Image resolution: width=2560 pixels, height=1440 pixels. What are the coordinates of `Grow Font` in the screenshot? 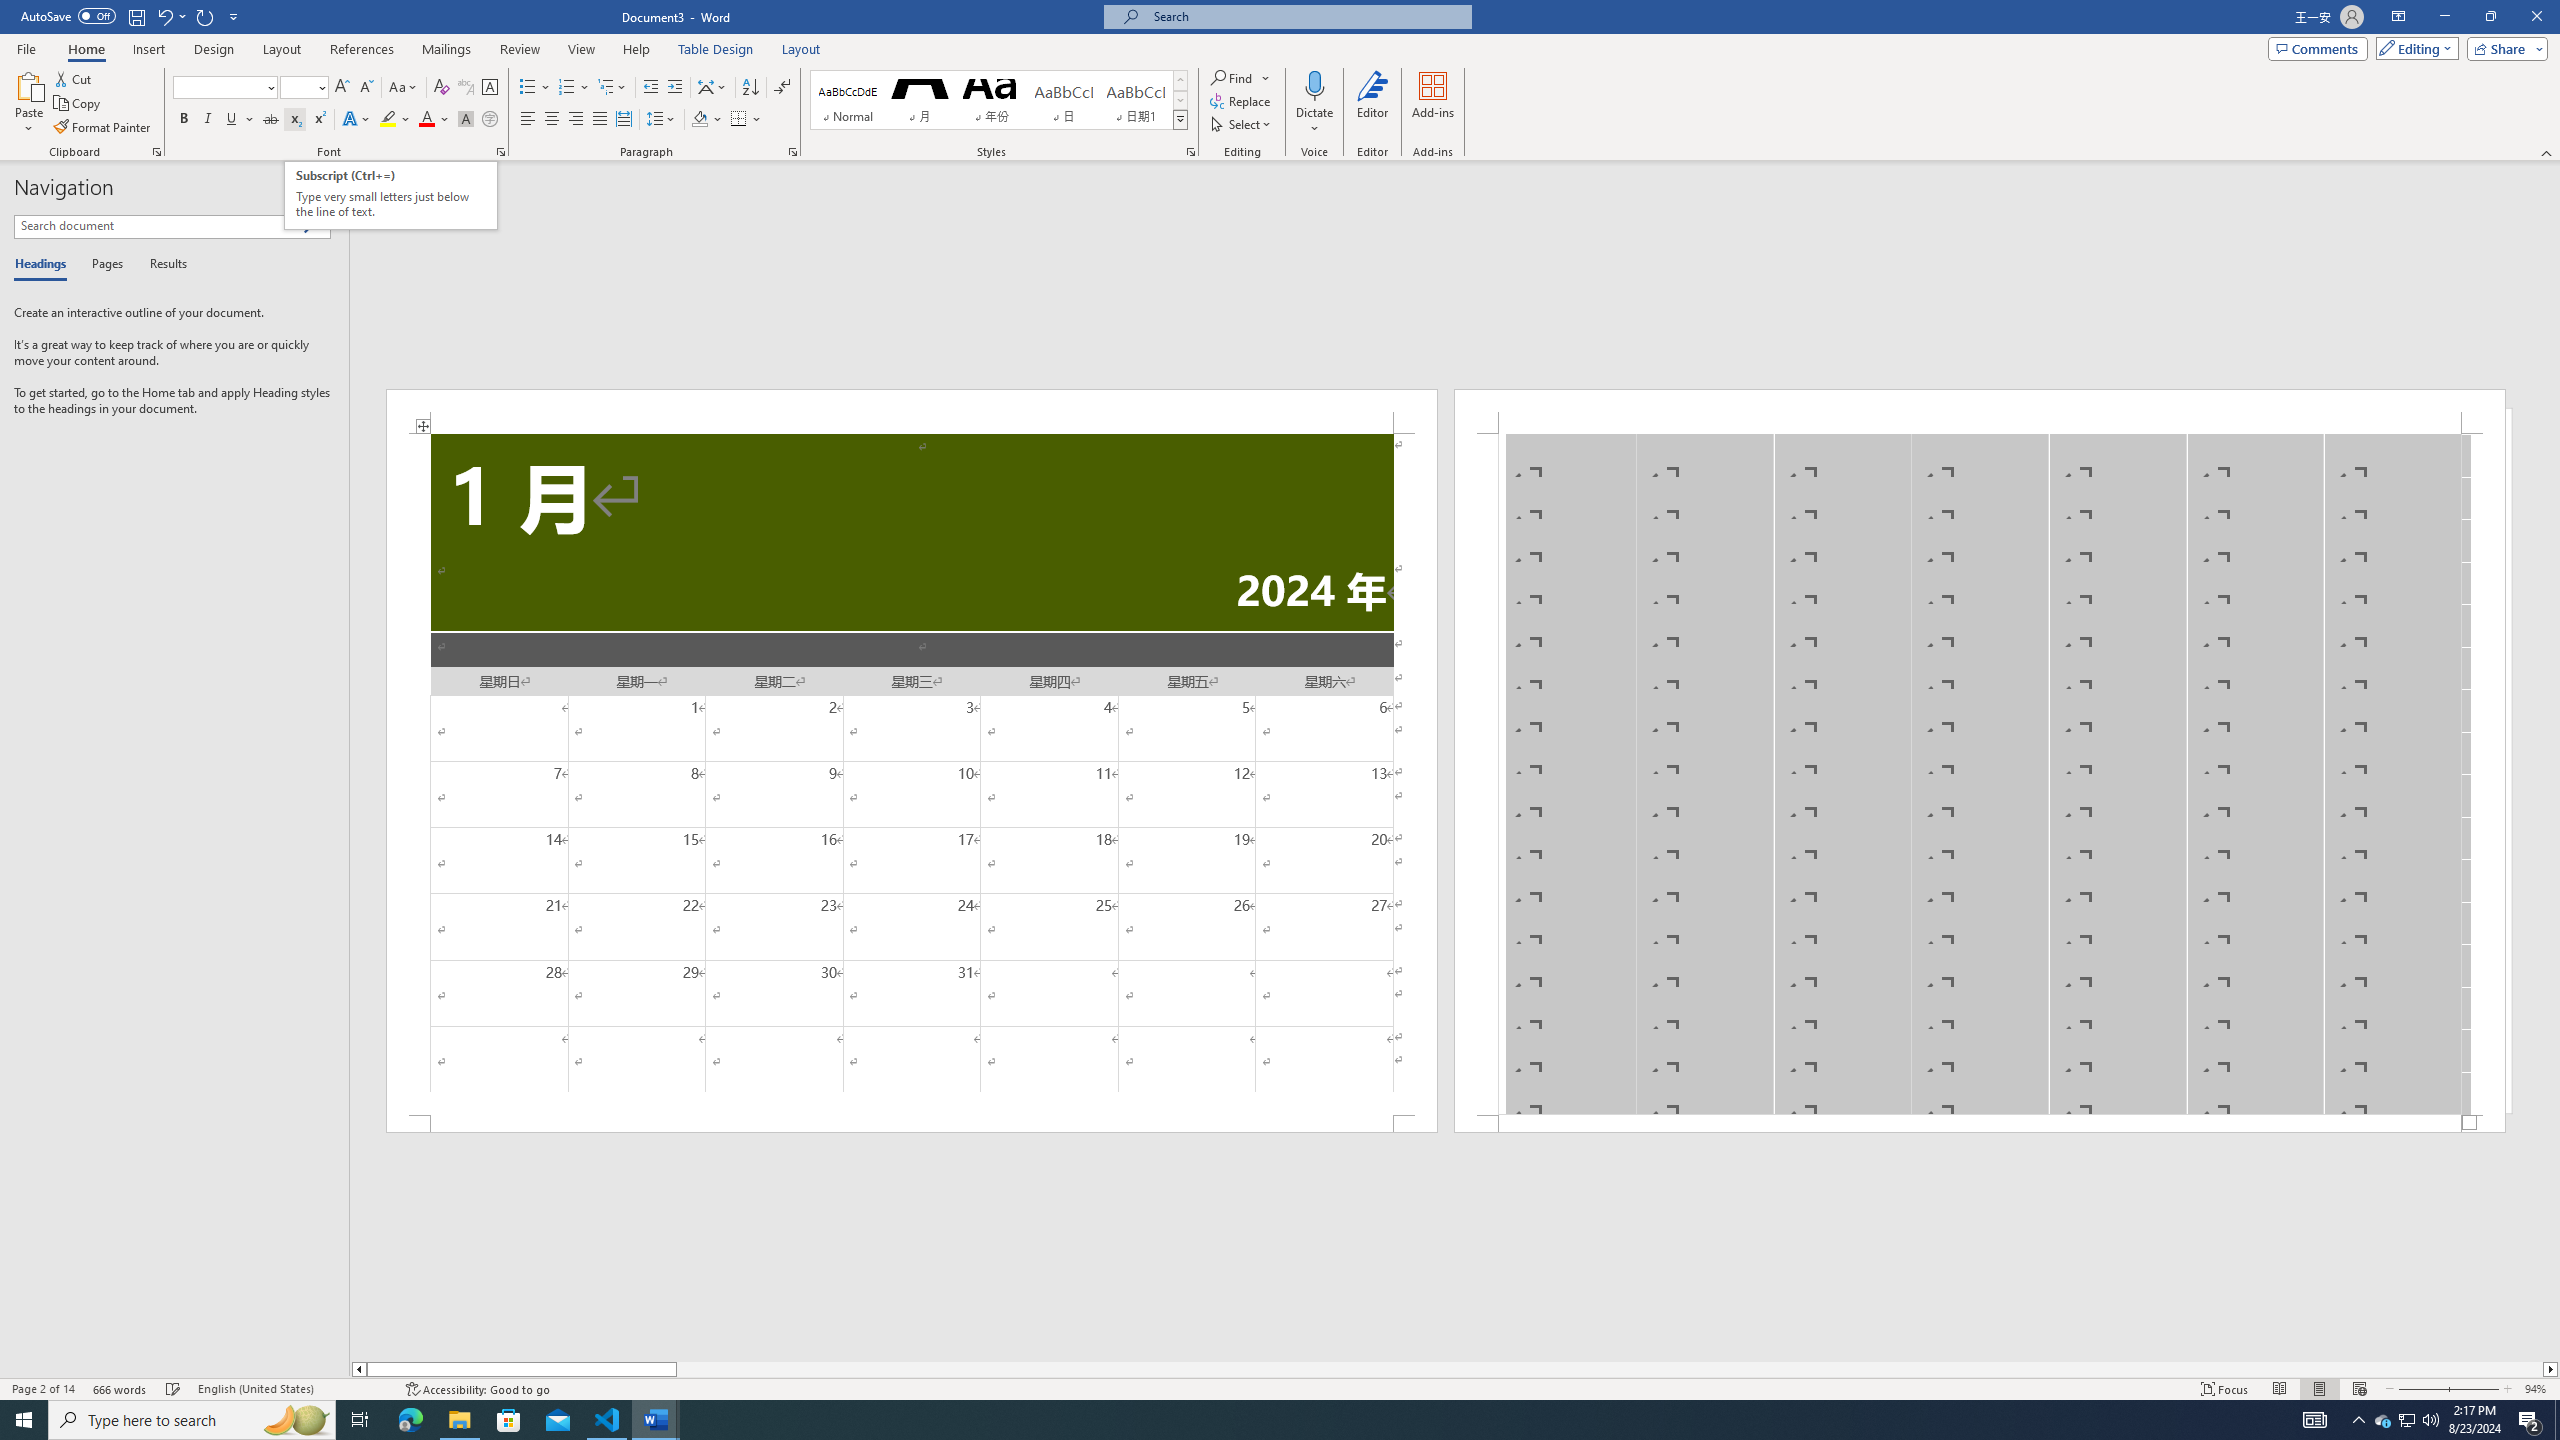 It's located at (342, 88).